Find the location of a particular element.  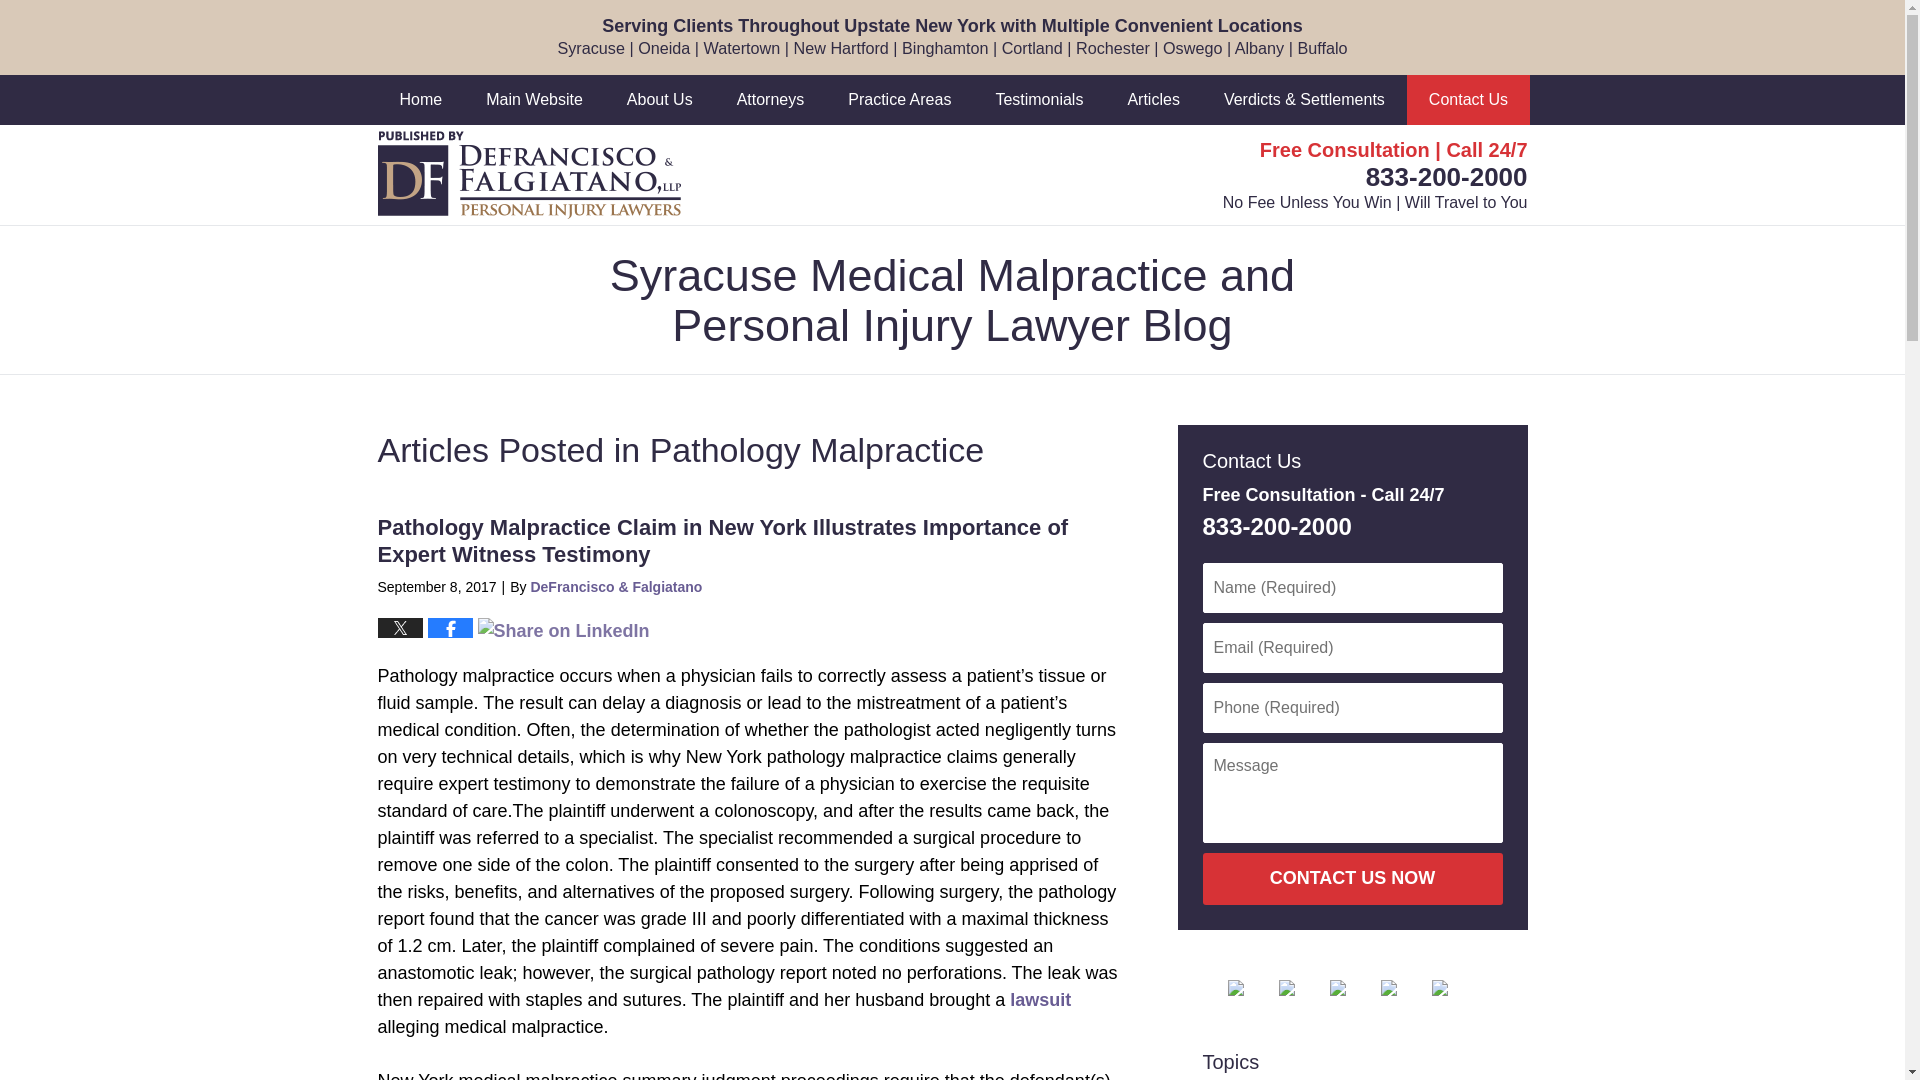

Justia is located at coordinates (1403, 987).